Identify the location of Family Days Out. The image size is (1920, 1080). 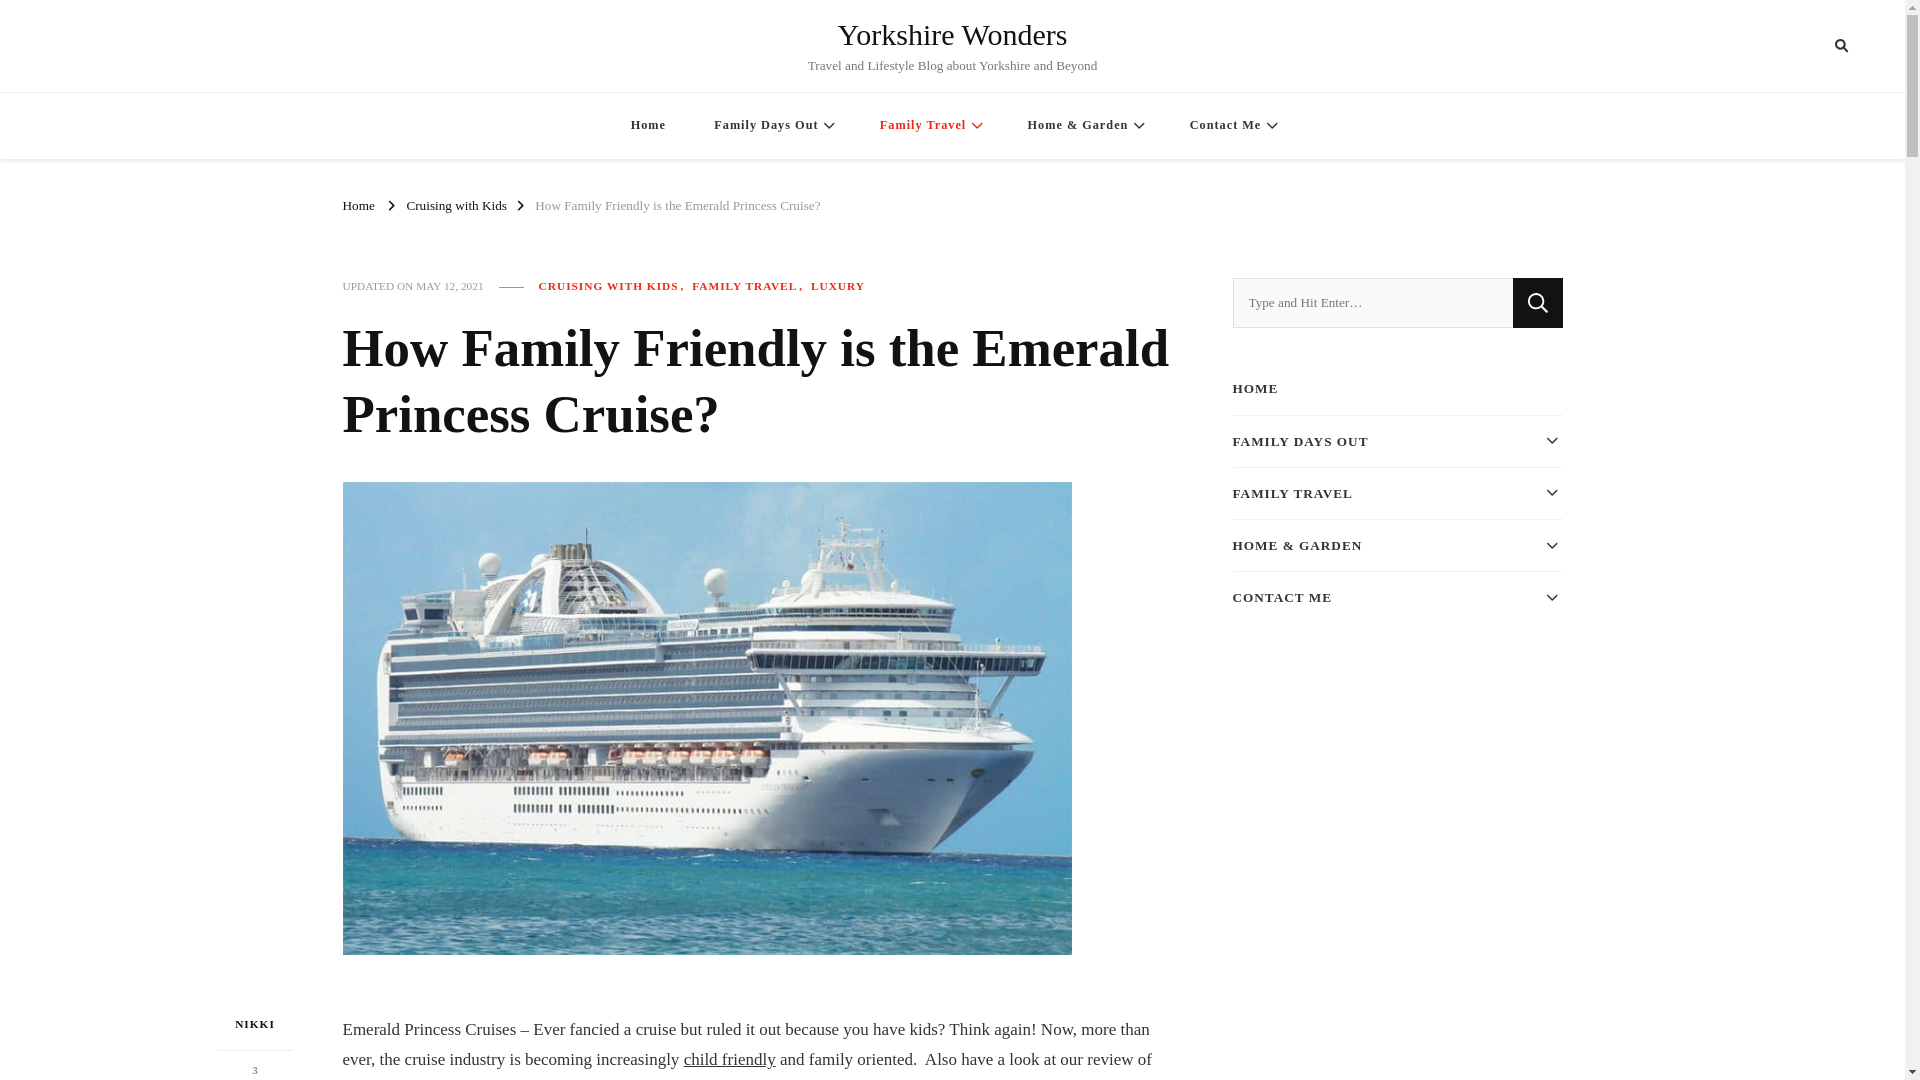
(772, 124).